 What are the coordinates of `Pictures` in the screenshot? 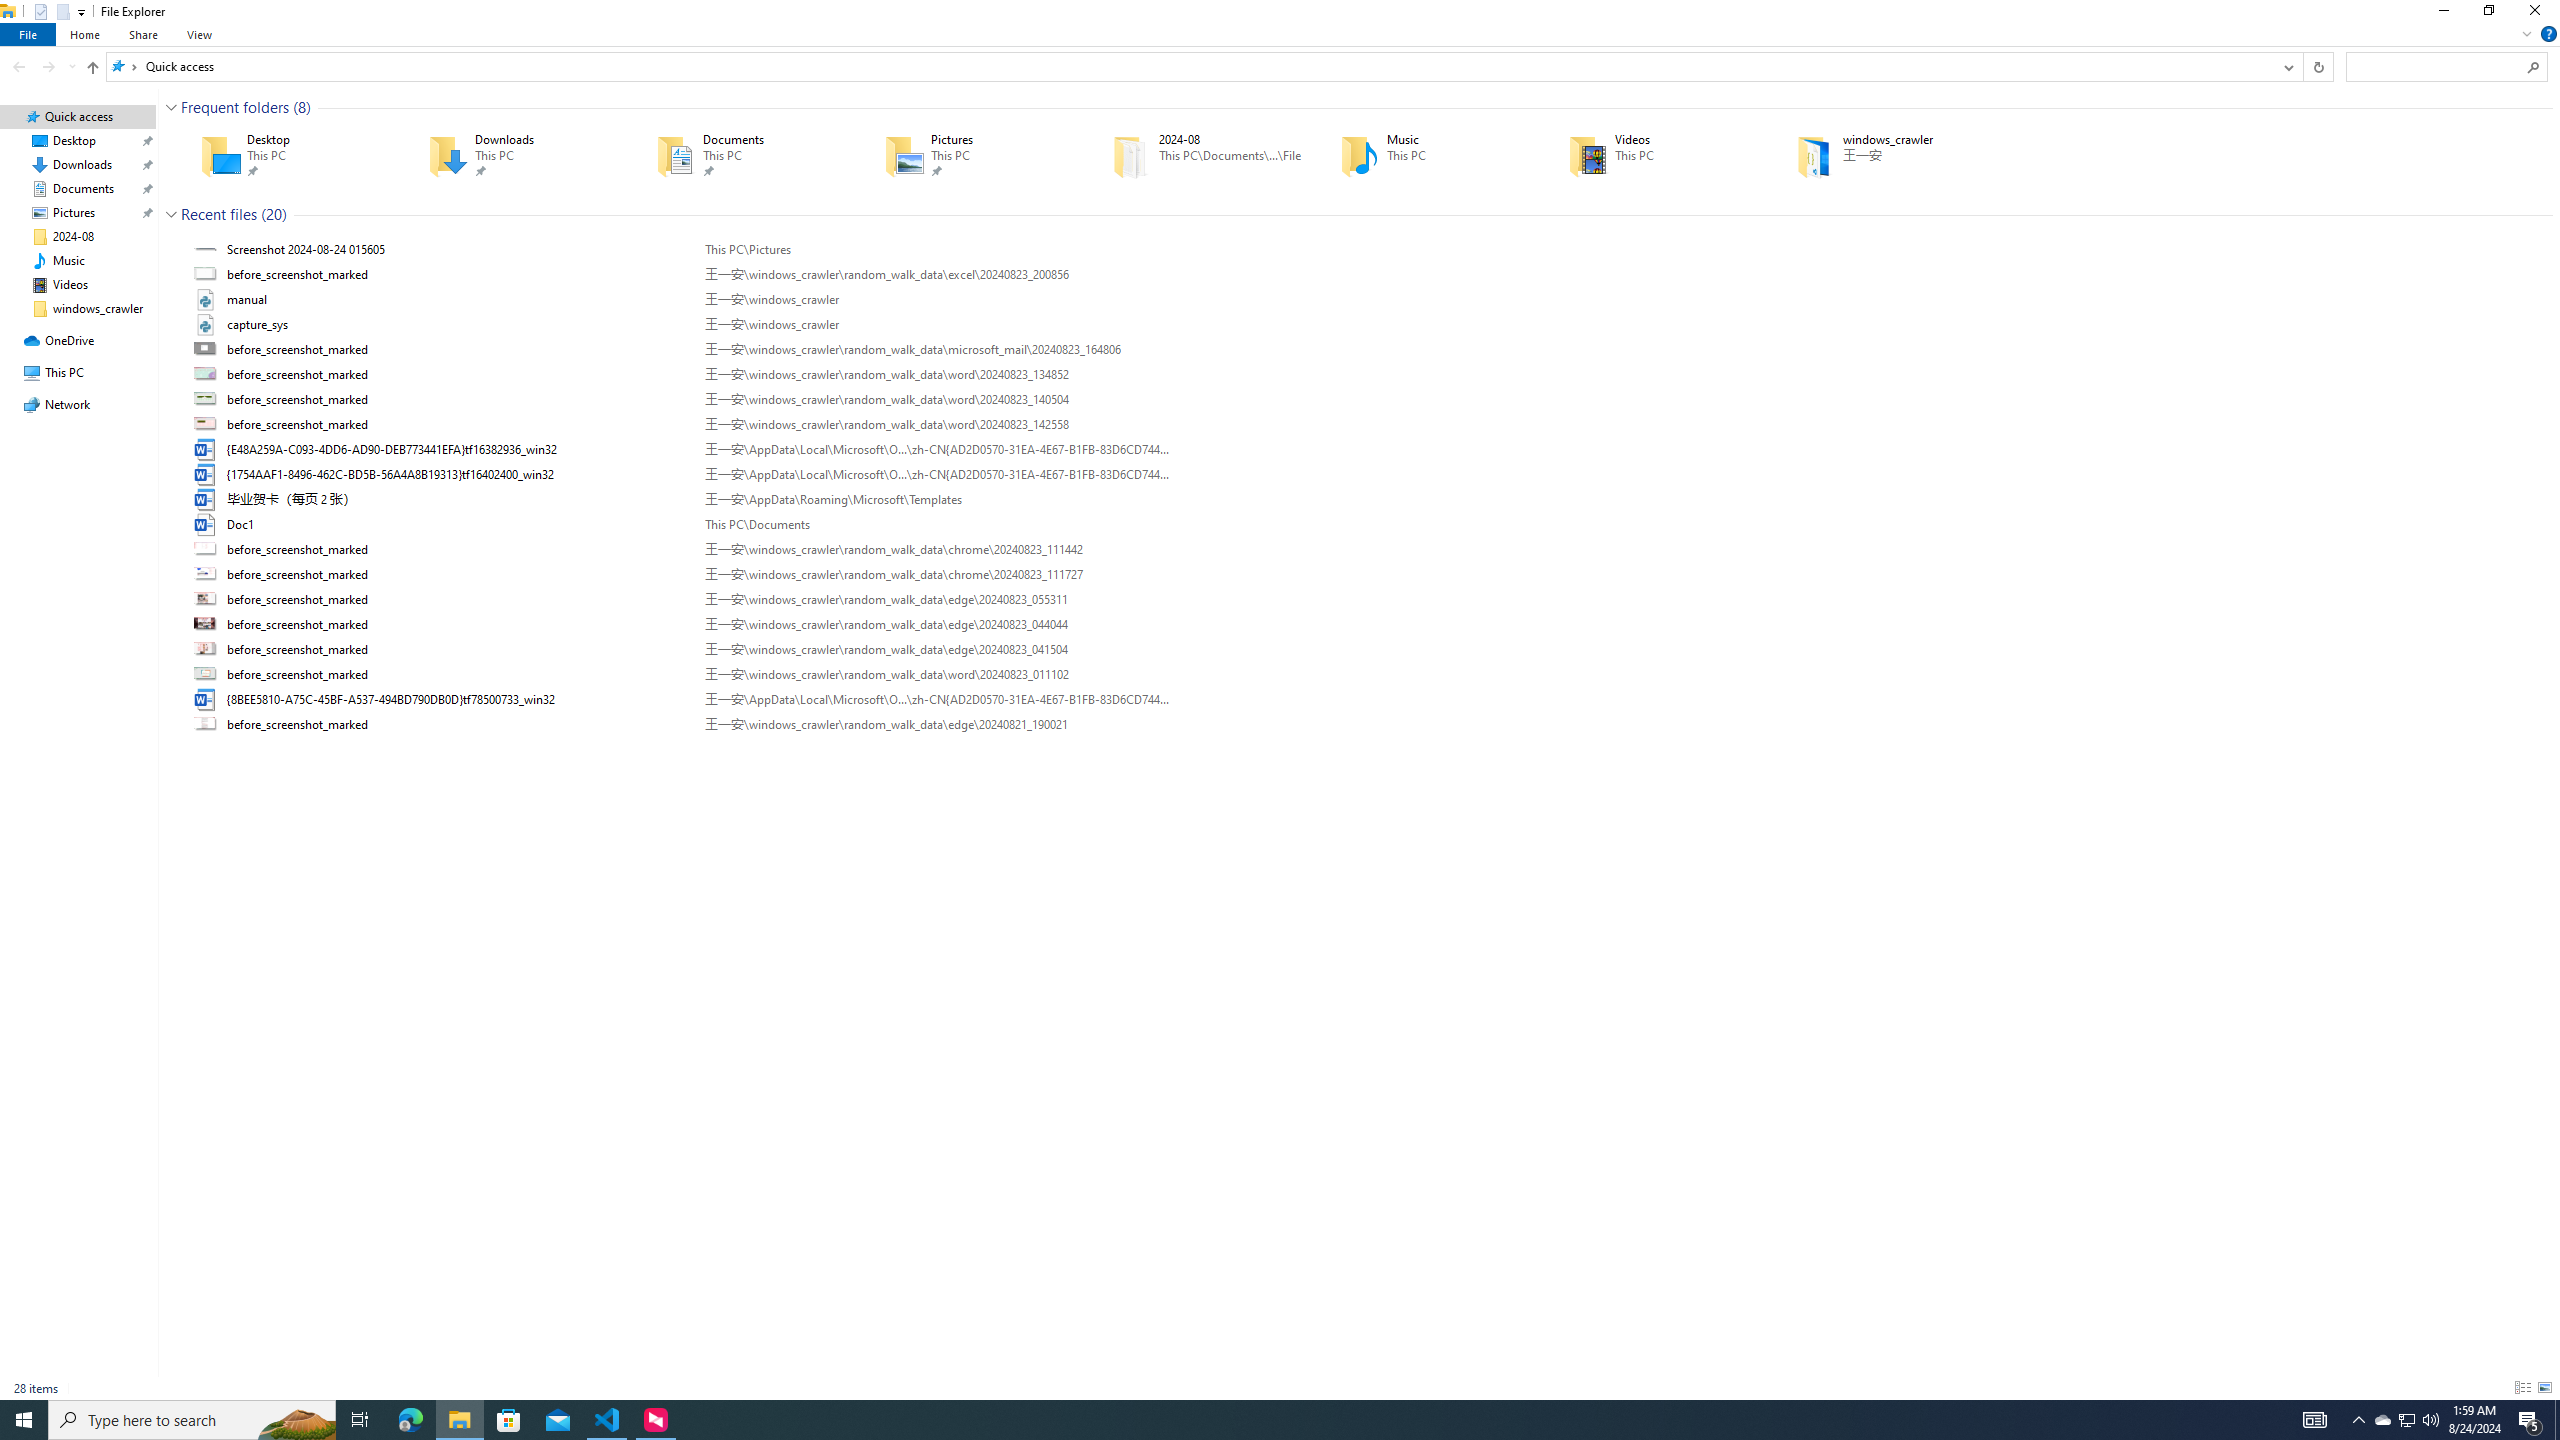 It's located at (970, 155).